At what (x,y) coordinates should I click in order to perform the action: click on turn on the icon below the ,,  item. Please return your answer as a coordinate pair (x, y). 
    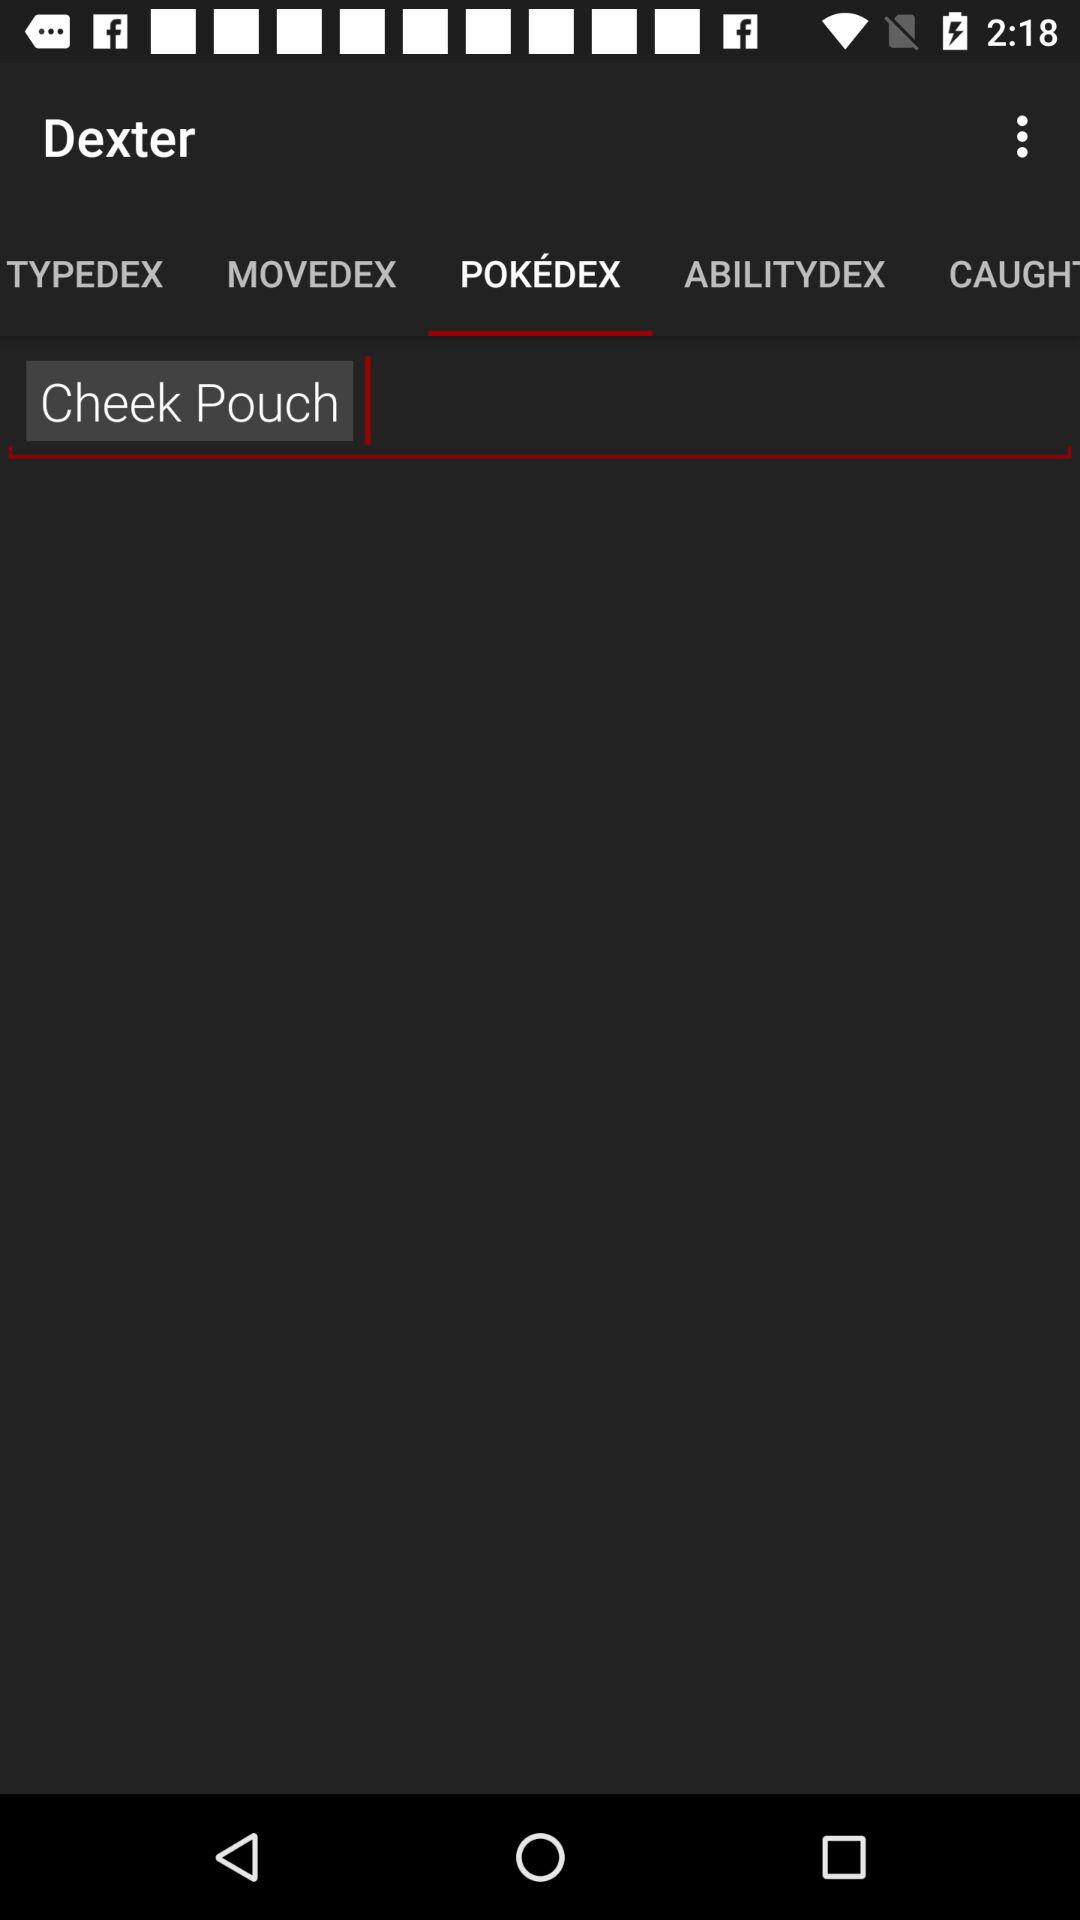
    Looking at the image, I should click on (540, 1130).